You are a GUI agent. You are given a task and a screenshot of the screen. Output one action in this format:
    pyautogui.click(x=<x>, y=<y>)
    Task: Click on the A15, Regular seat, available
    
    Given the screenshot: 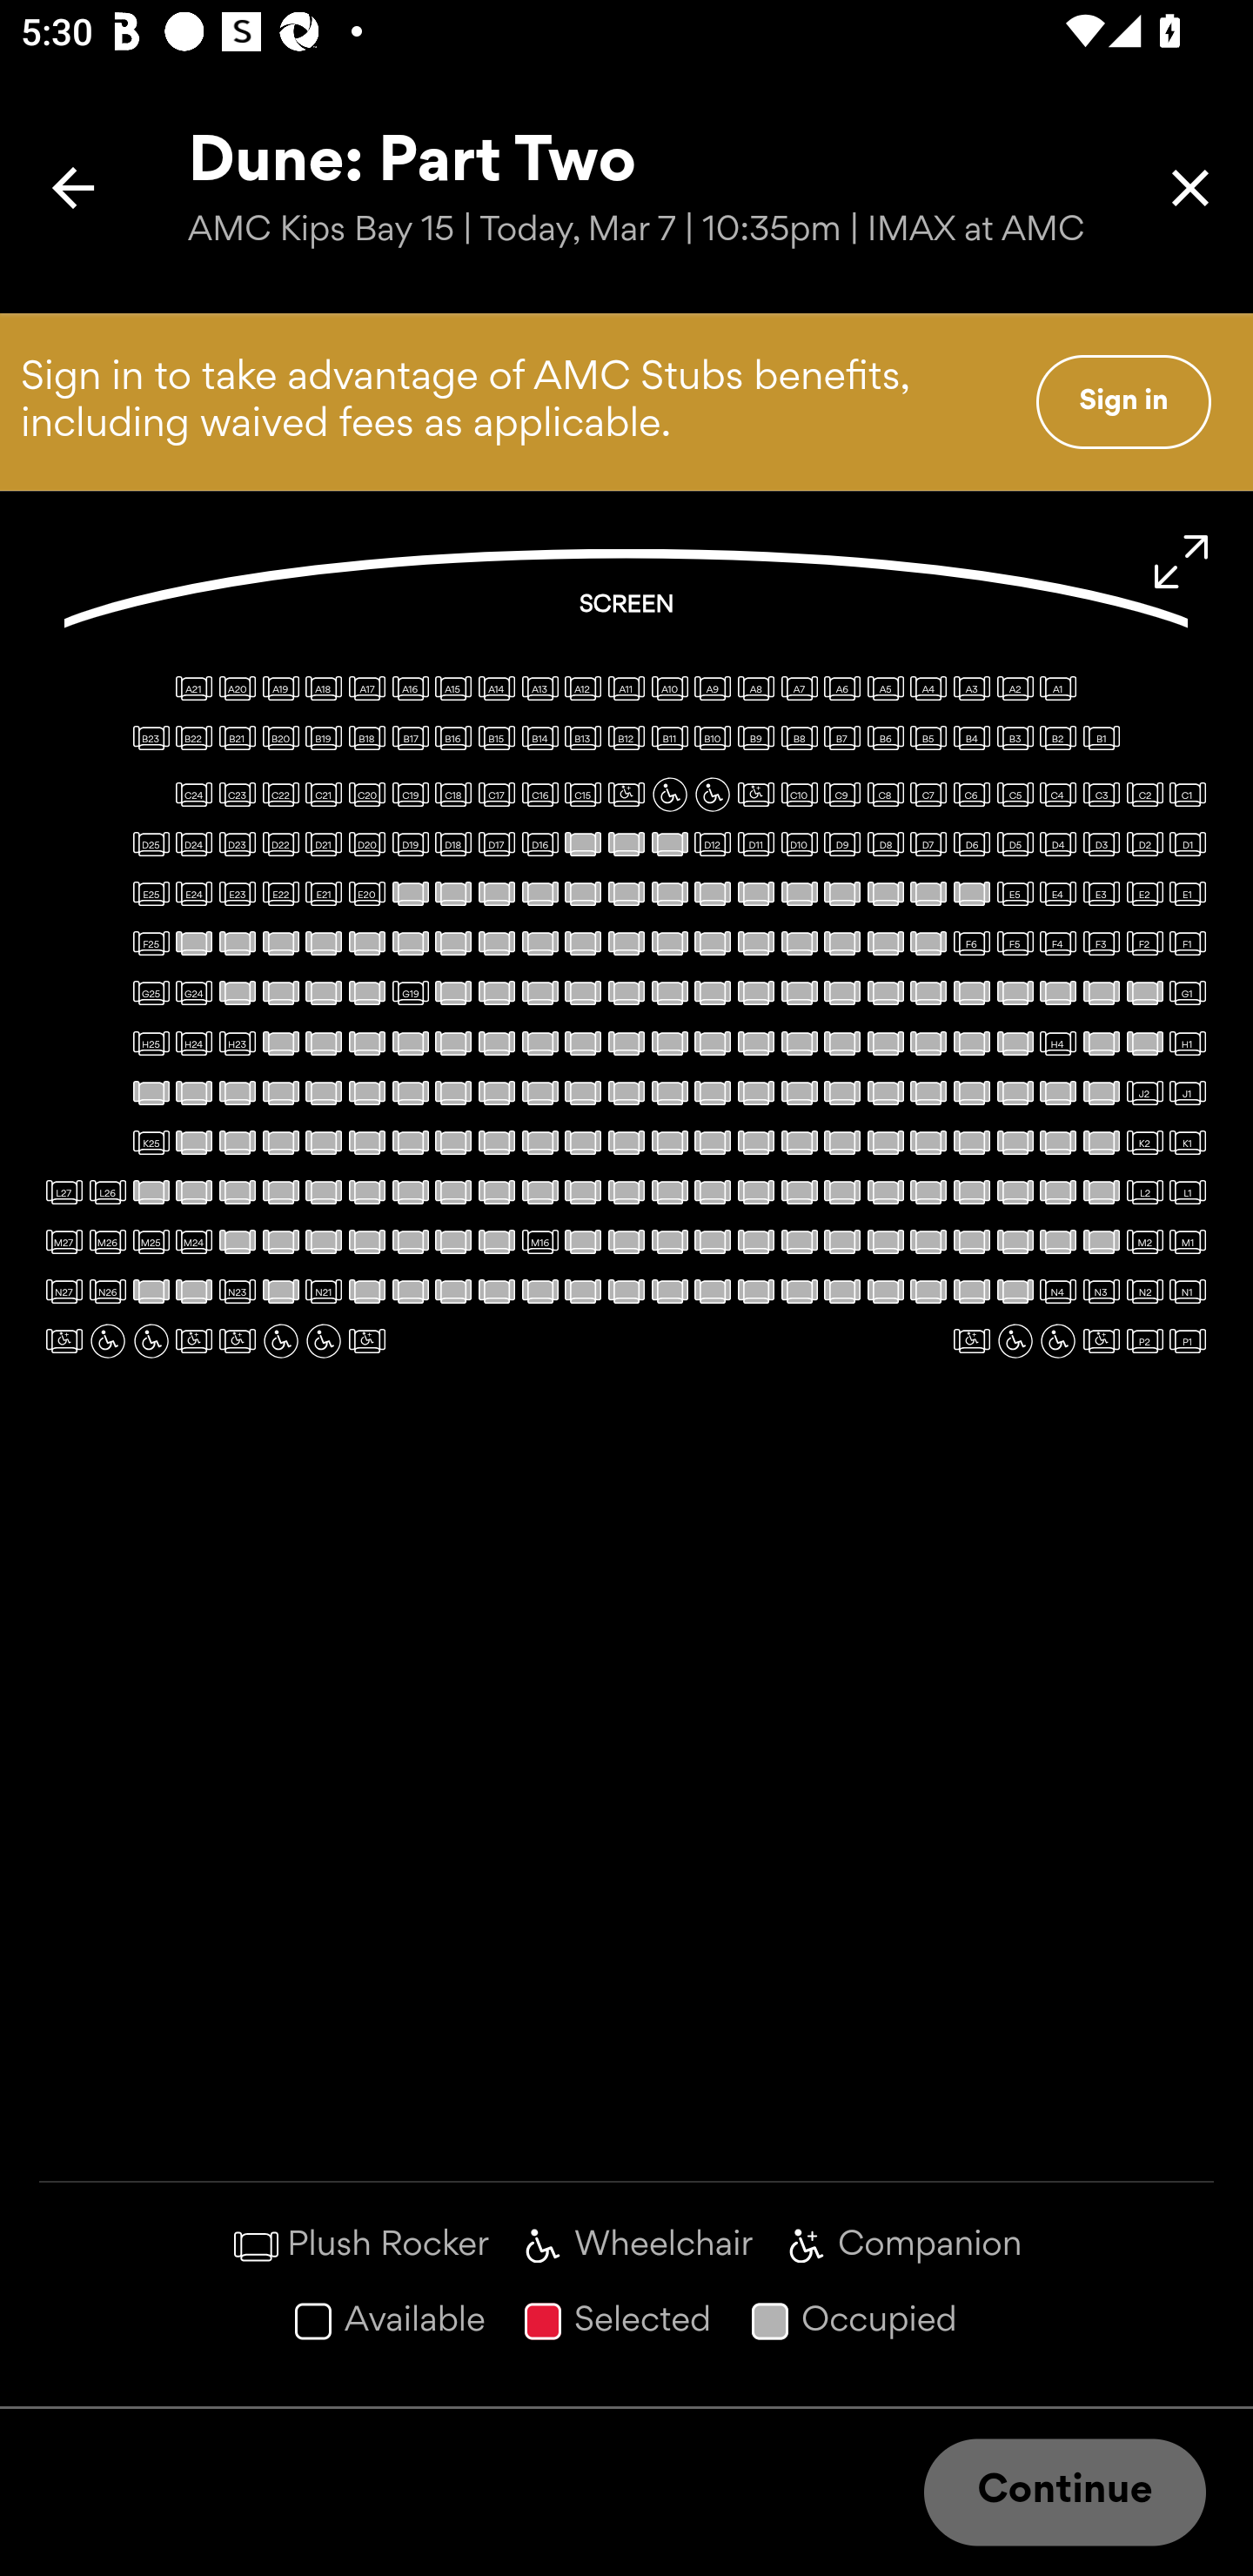 What is the action you would take?
    pyautogui.click(x=452, y=688)
    